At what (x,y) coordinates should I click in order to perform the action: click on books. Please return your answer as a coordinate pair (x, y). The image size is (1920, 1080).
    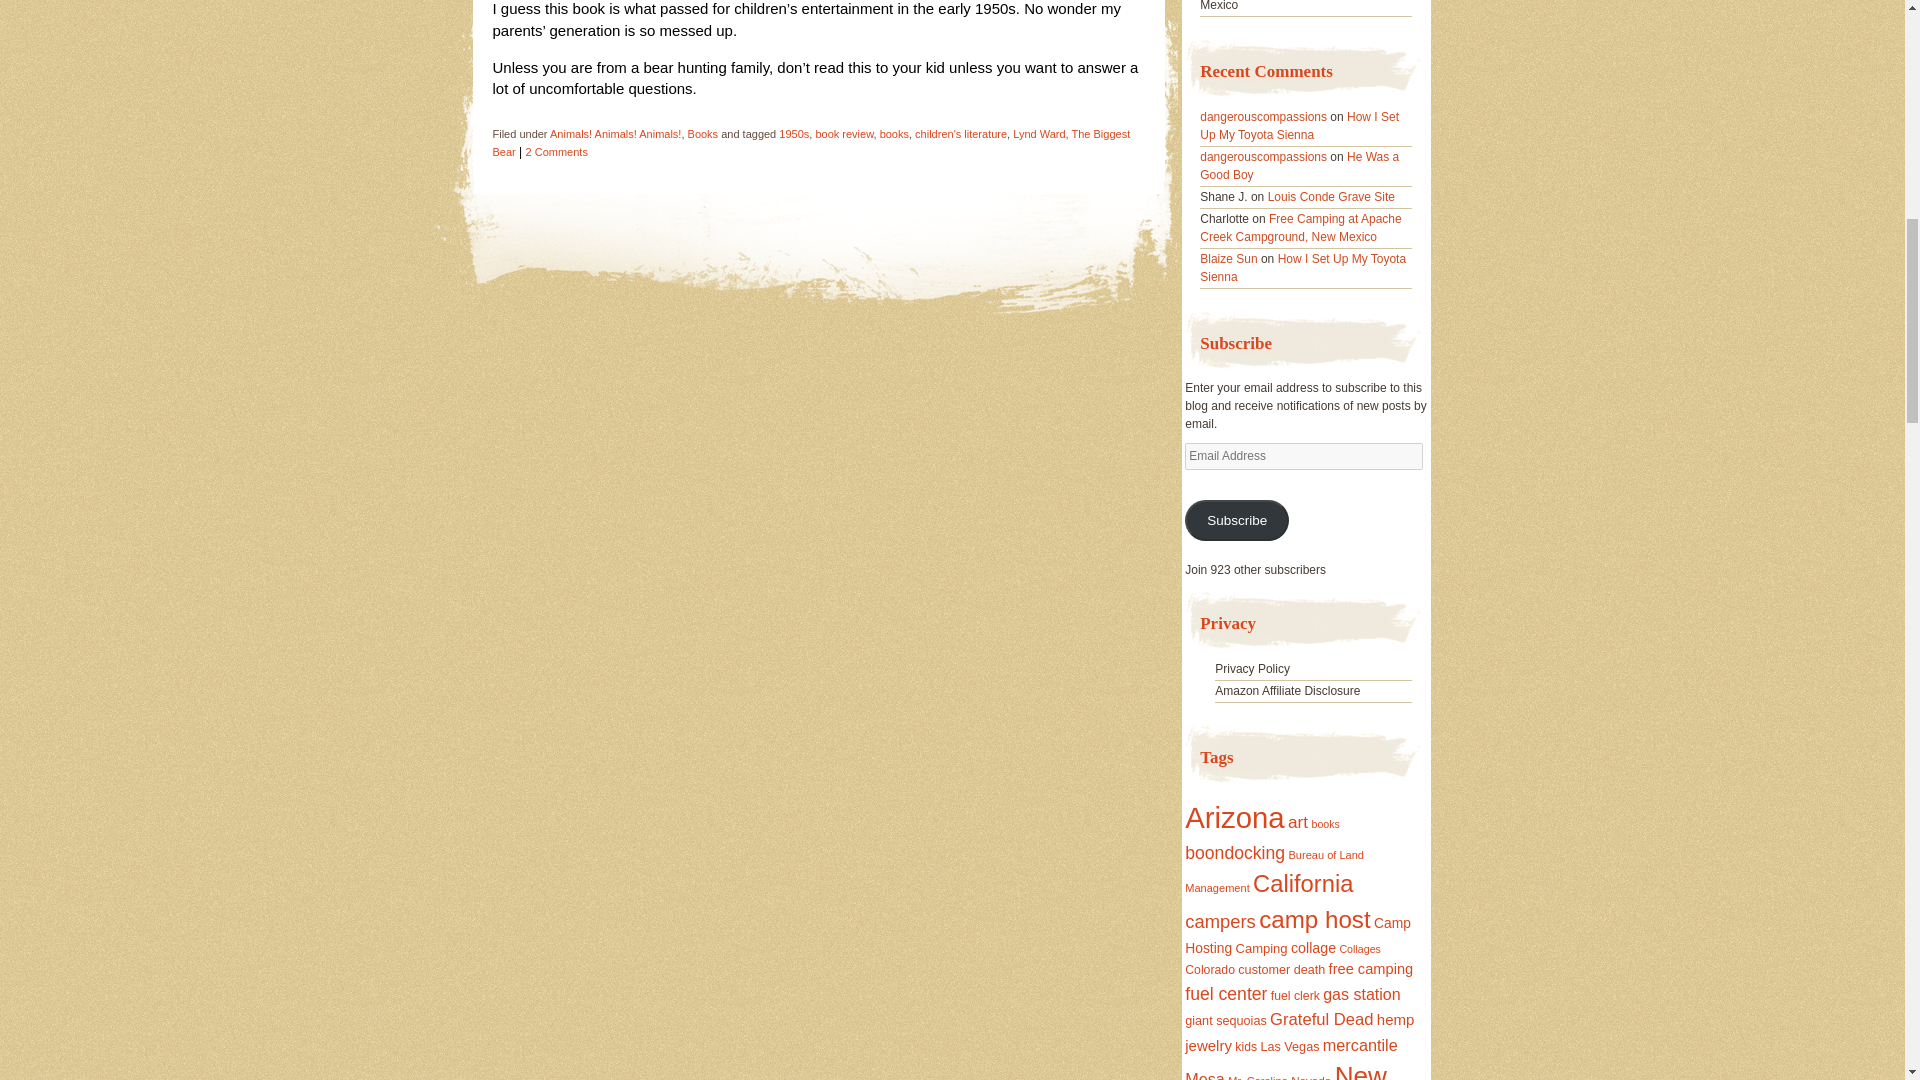
    Looking at the image, I should click on (894, 134).